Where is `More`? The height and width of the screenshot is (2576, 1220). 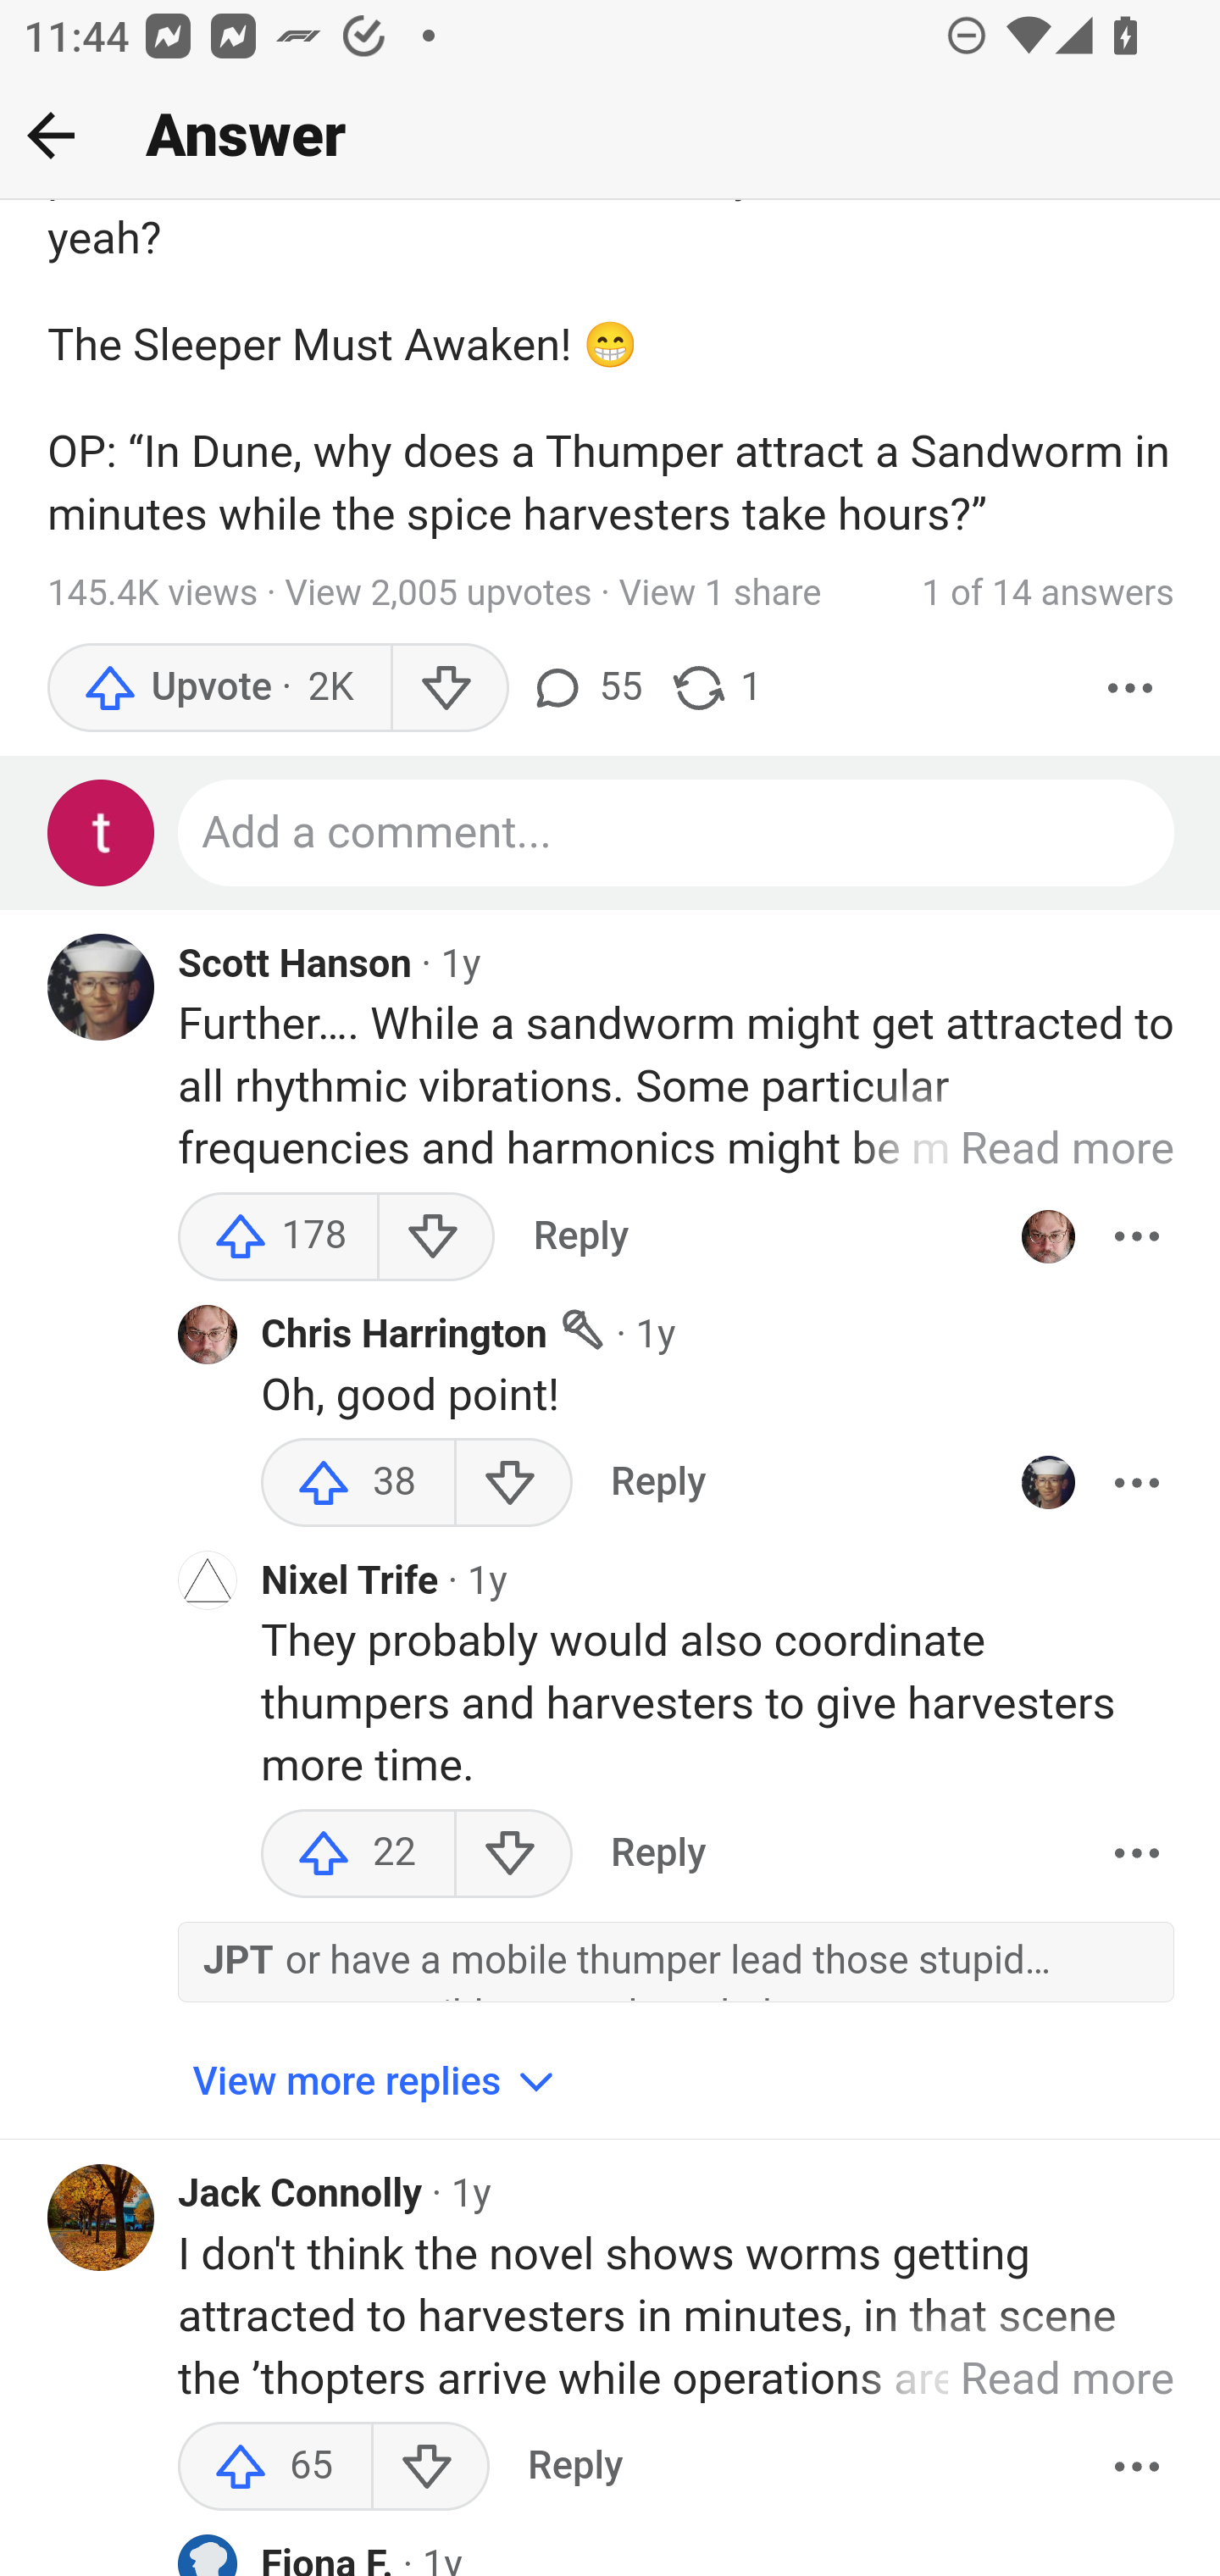
More is located at coordinates (1136, 1237).